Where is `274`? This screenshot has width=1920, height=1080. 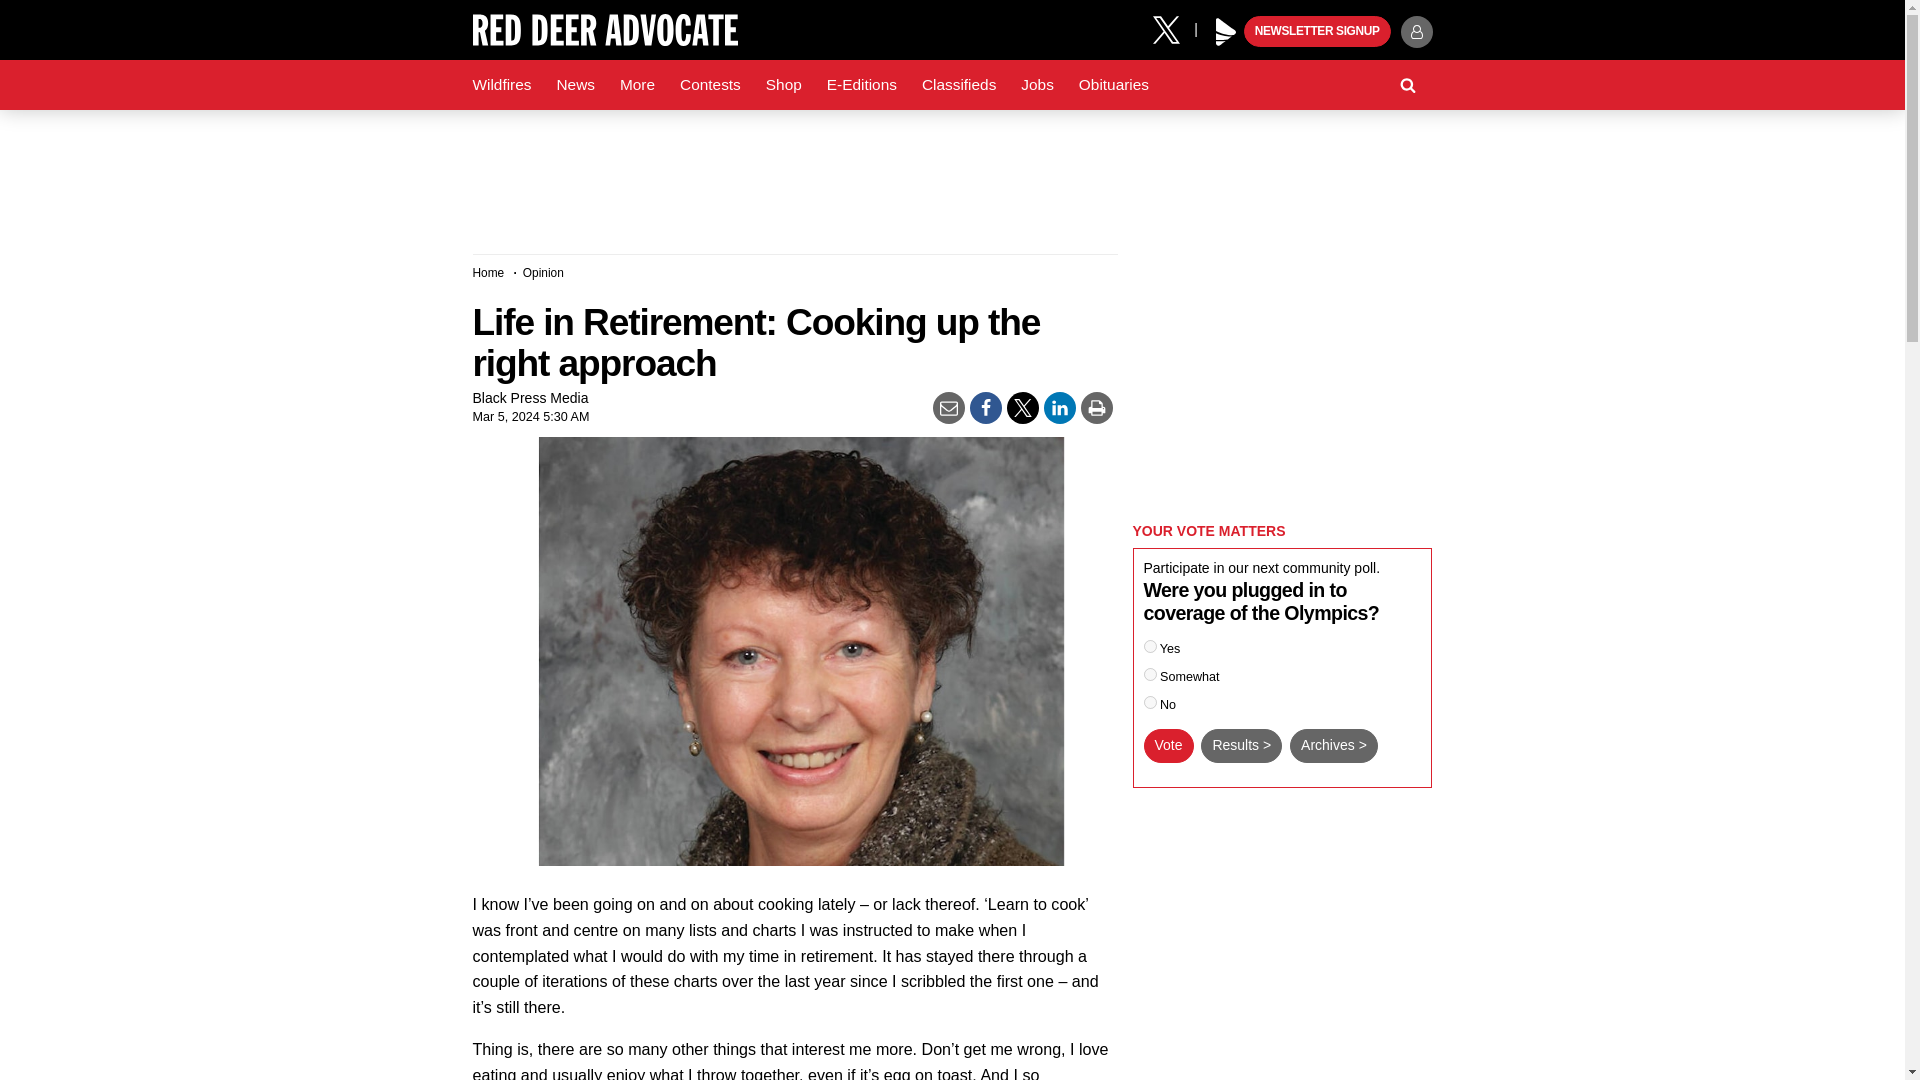 274 is located at coordinates (1150, 702).